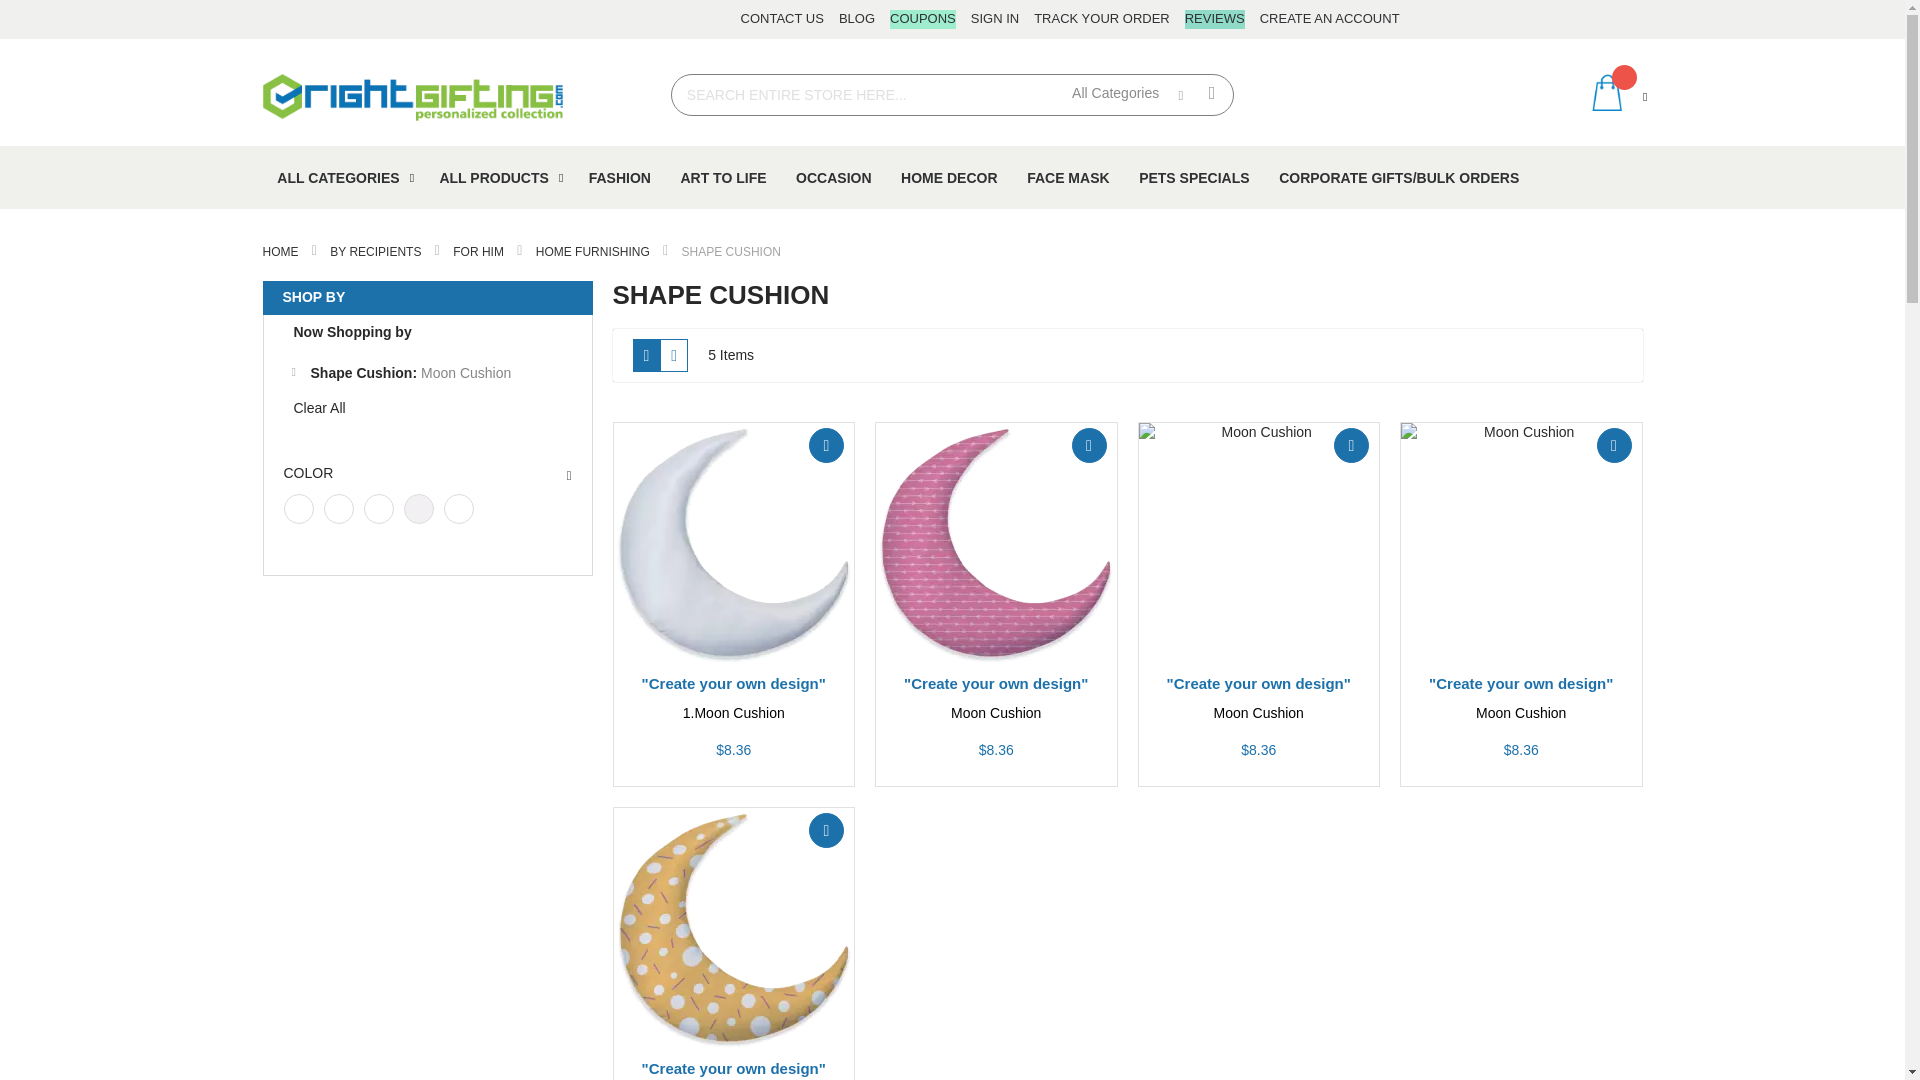 The width and height of the screenshot is (1920, 1080). Describe the element at coordinates (995, 19) in the screenshot. I see `SIGN IN` at that location.